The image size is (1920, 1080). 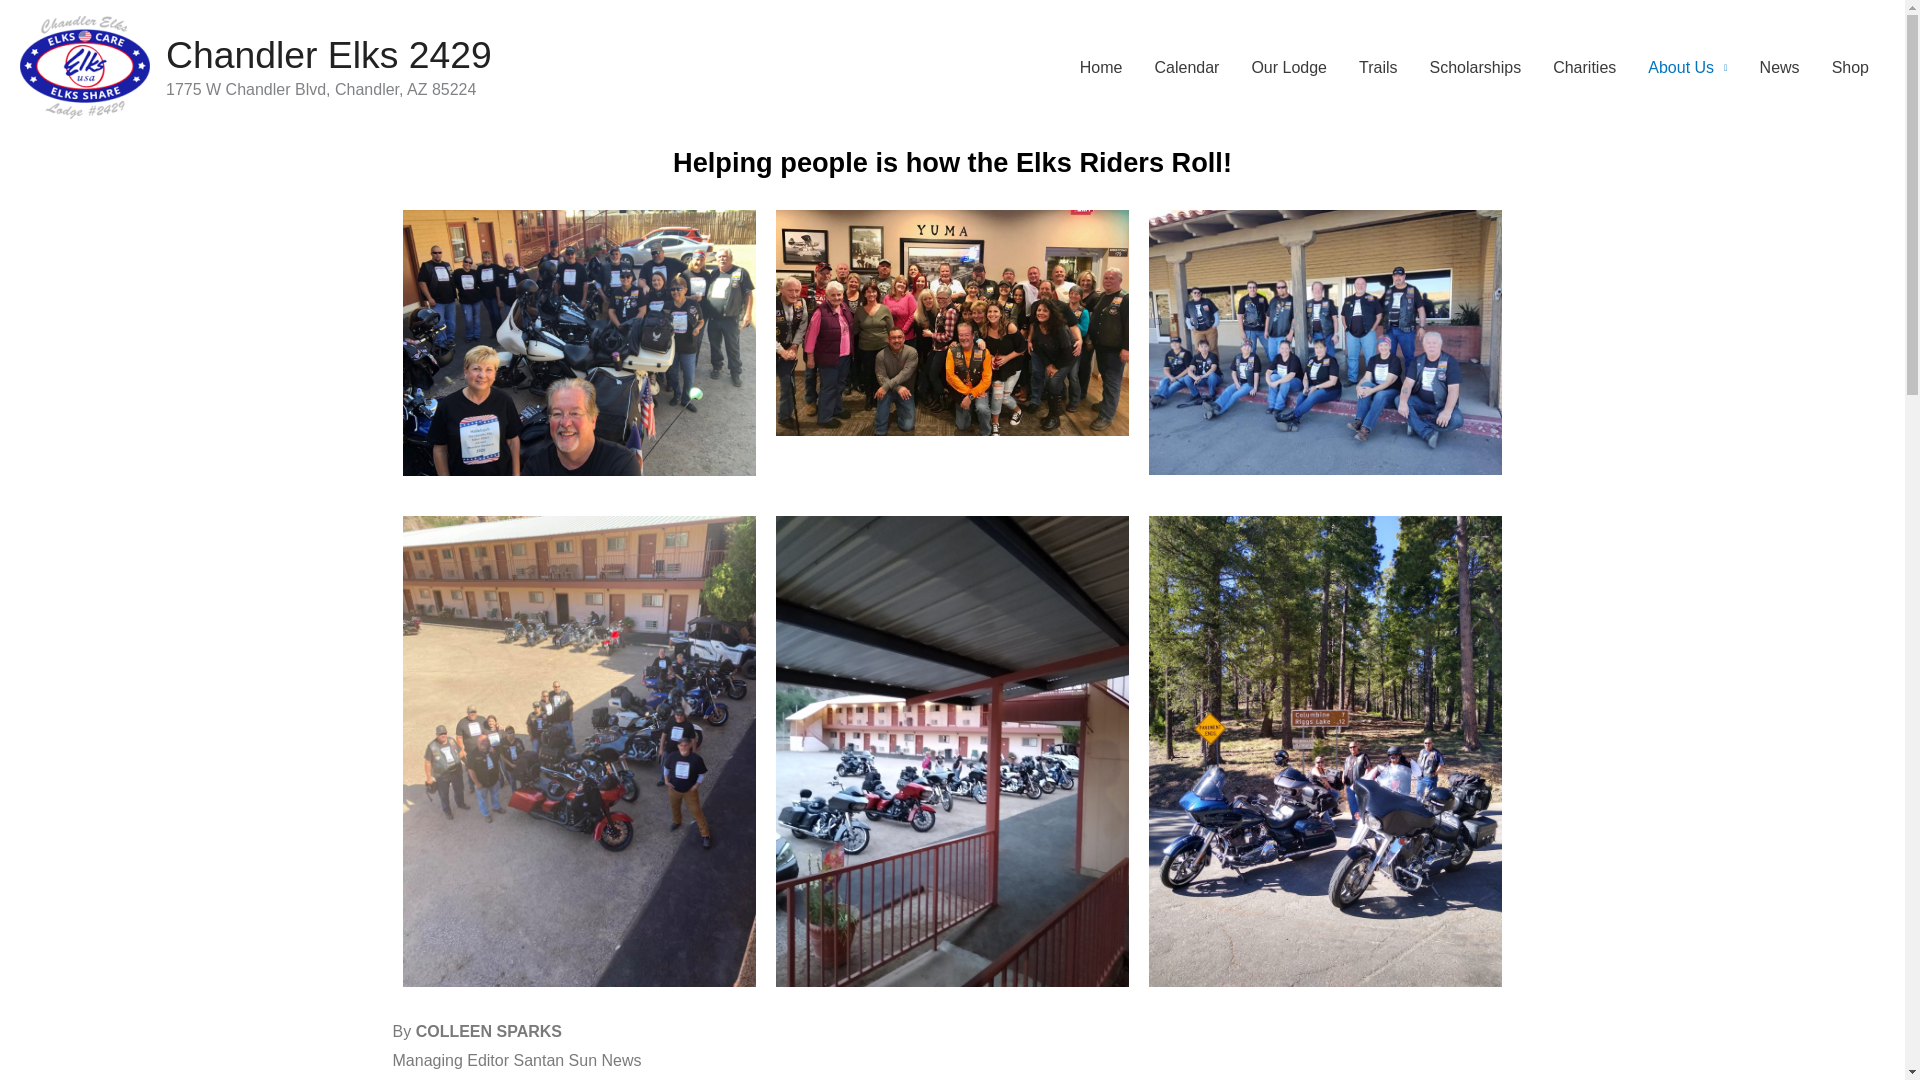 What do you see at coordinates (328, 54) in the screenshot?
I see `Chandler Elks 2429` at bounding box center [328, 54].